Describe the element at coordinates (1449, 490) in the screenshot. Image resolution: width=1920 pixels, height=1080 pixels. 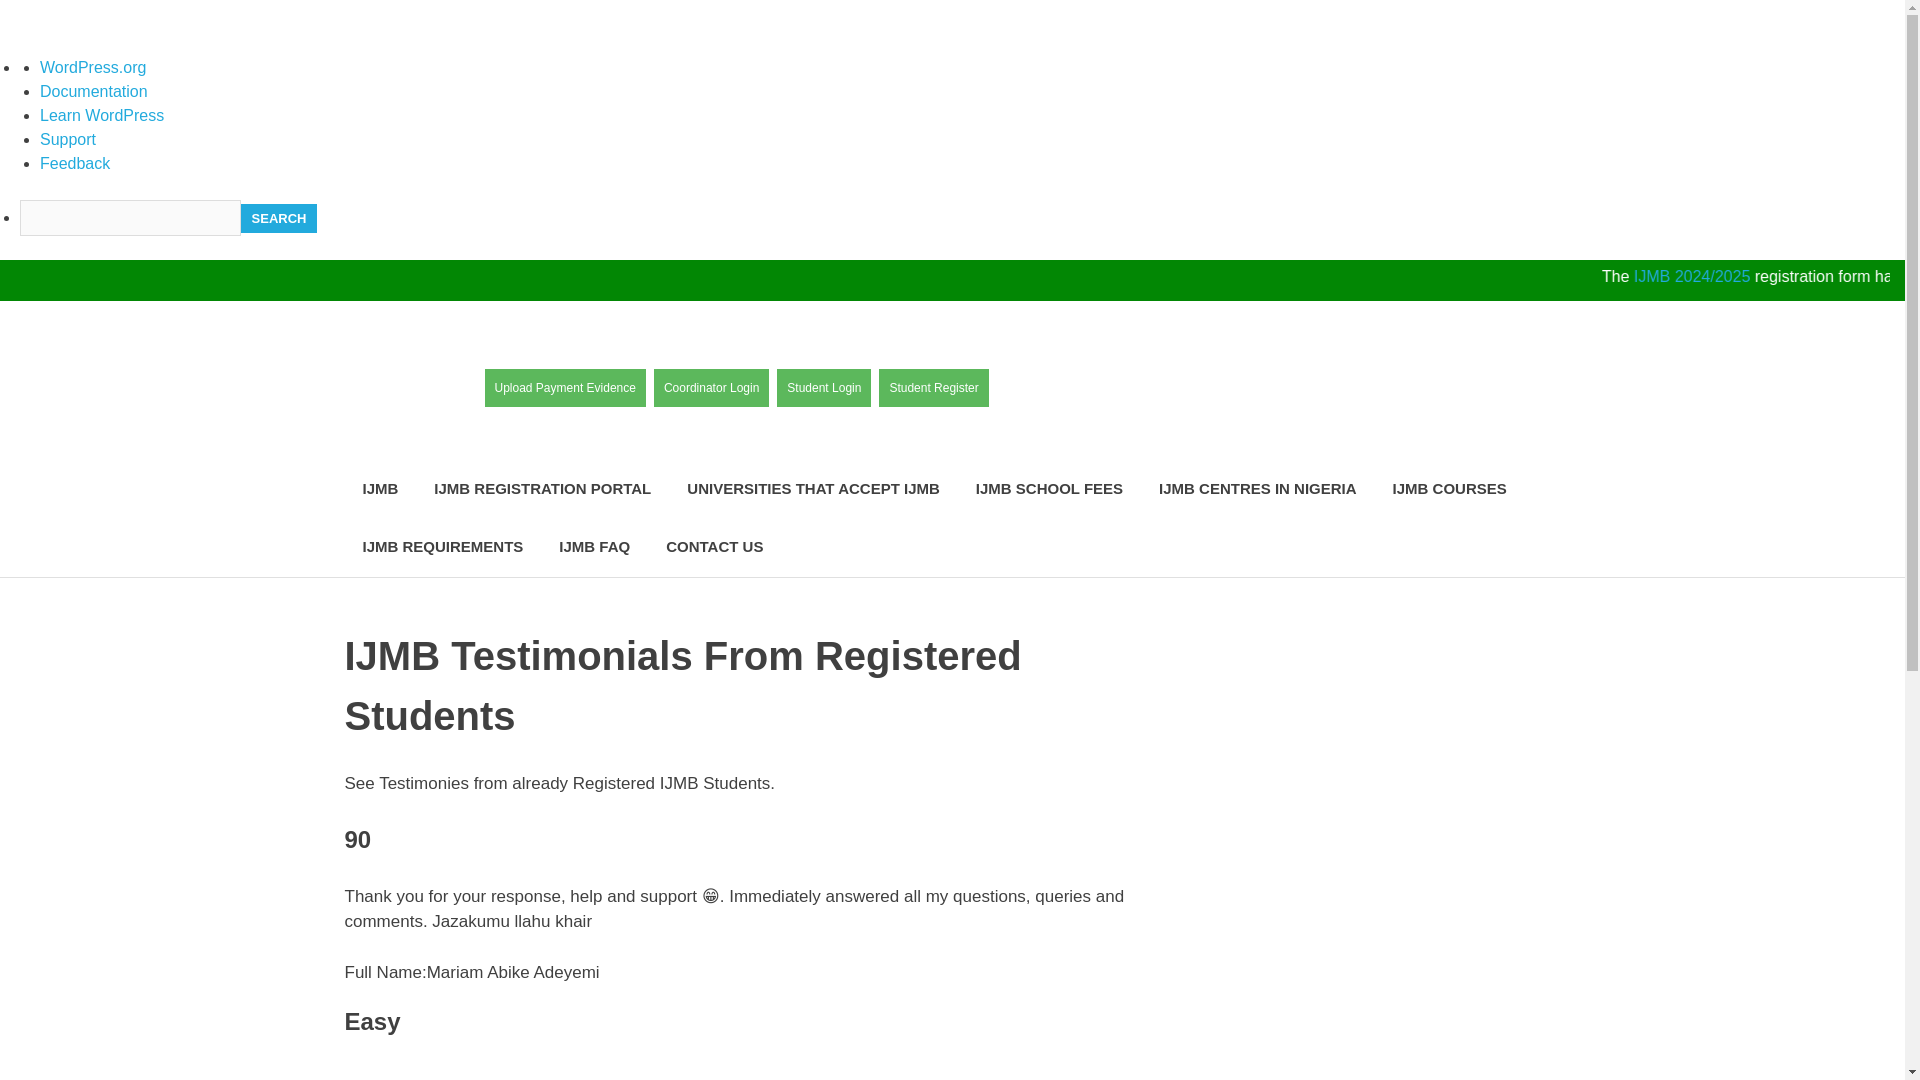
I see `IJMB COURSES` at that location.